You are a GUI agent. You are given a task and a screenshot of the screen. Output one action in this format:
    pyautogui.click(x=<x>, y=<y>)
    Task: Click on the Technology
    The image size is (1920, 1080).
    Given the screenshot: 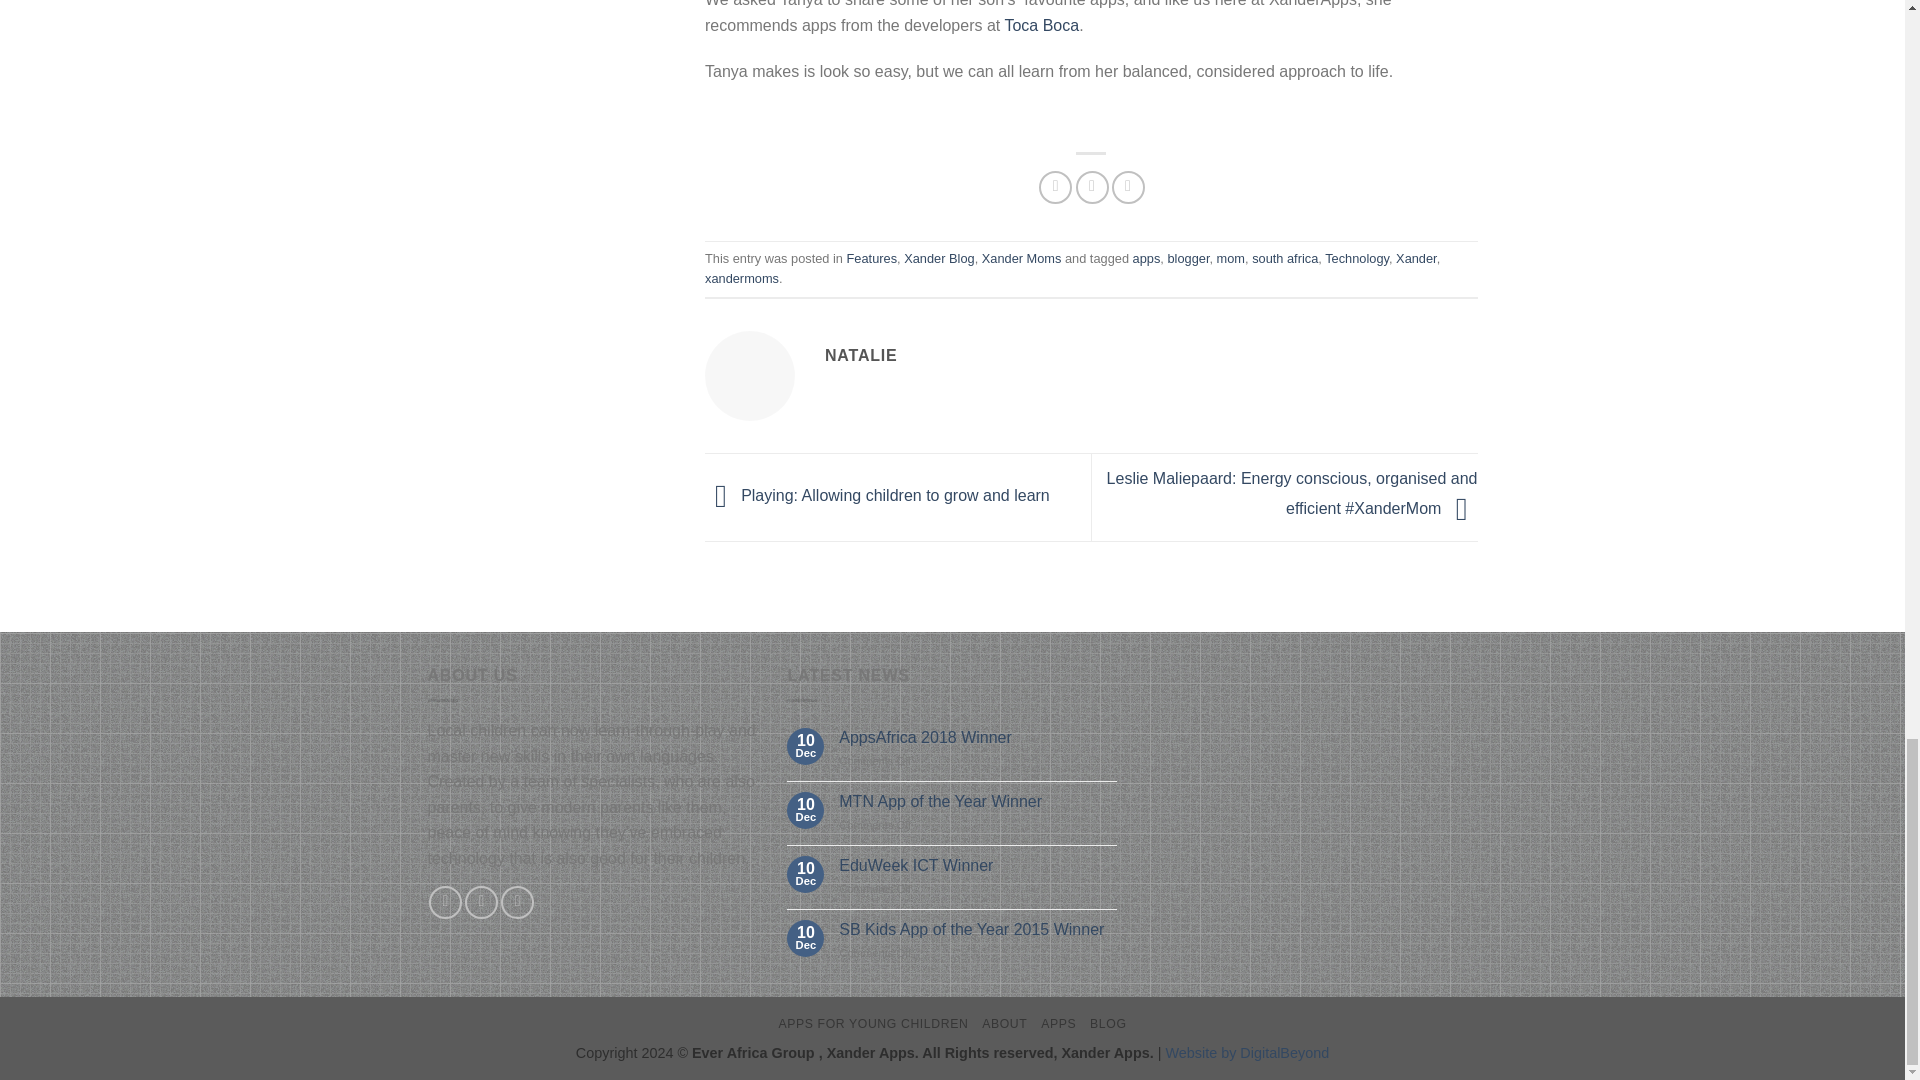 What is the action you would take?
    pyautogui.click(x=1356, y=258)
    